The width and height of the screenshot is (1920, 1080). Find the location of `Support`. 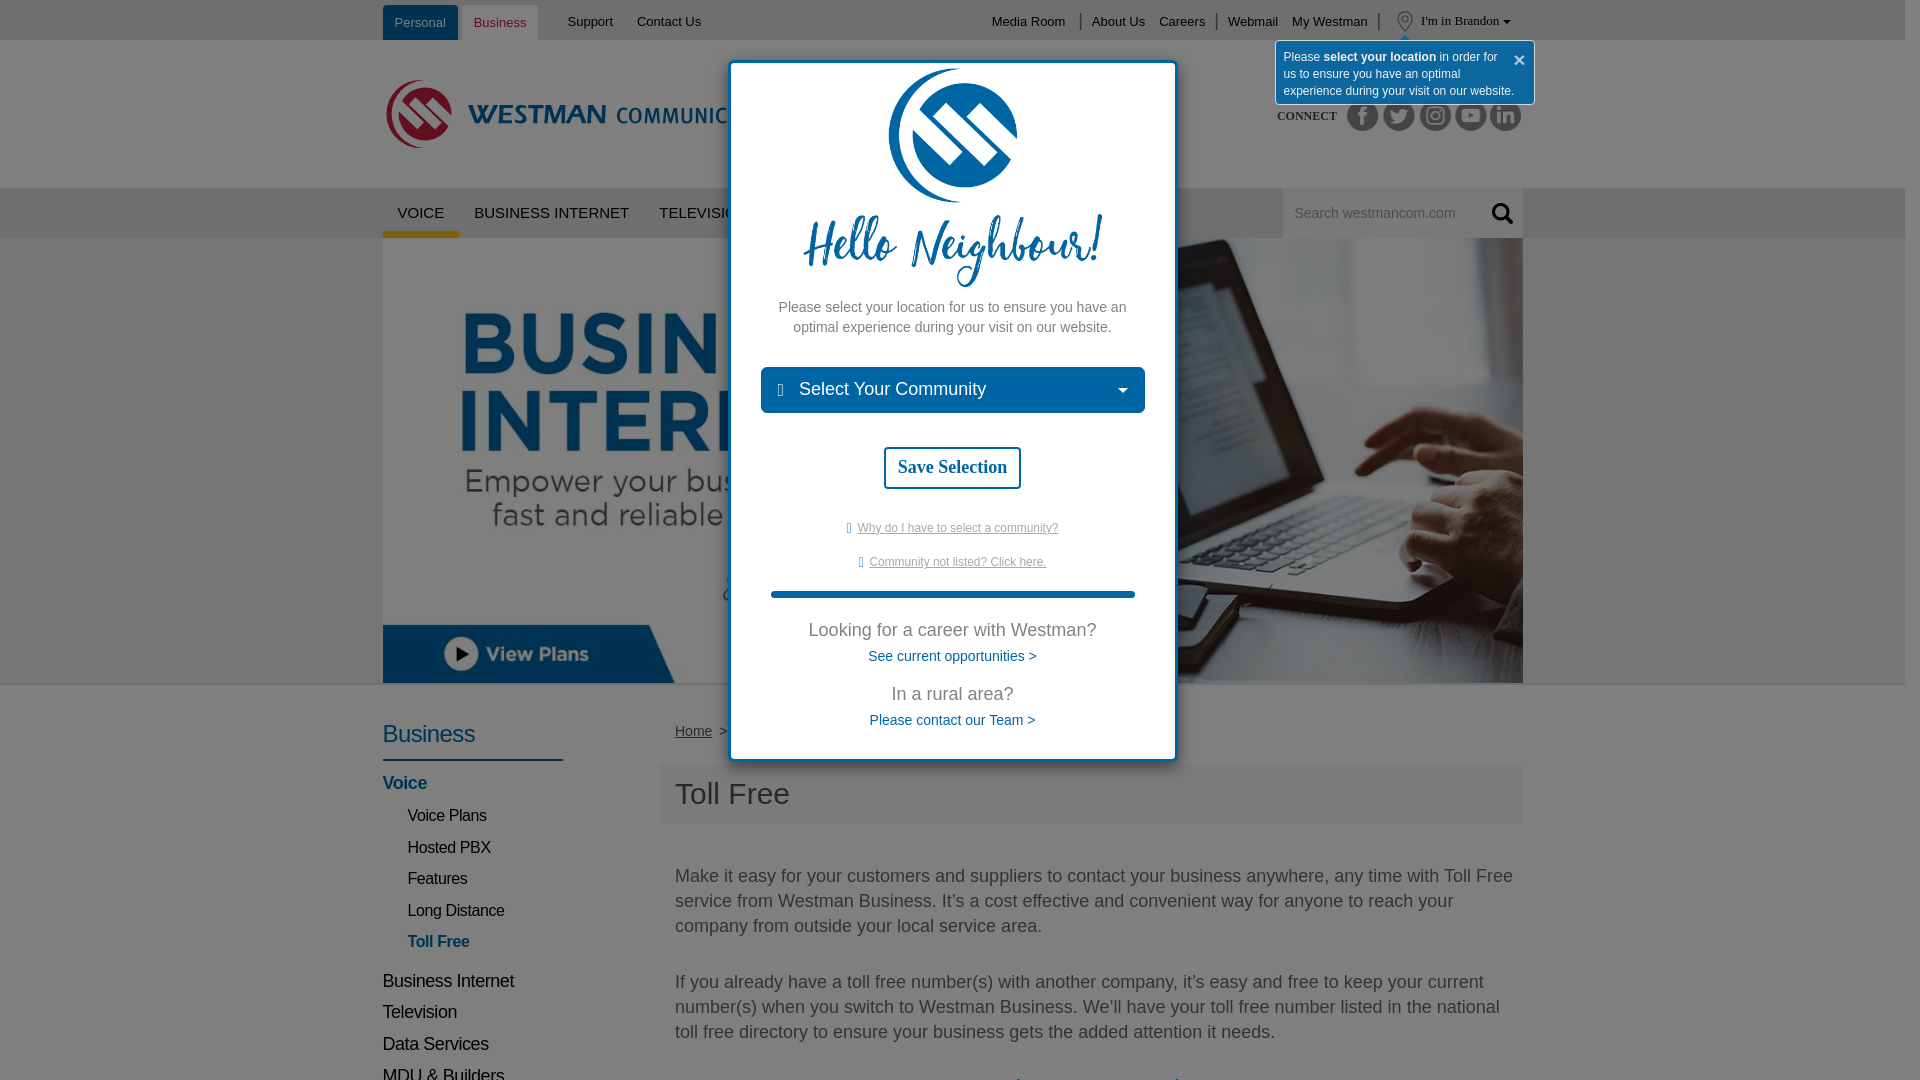

Support is located at coordinates (590, 20).